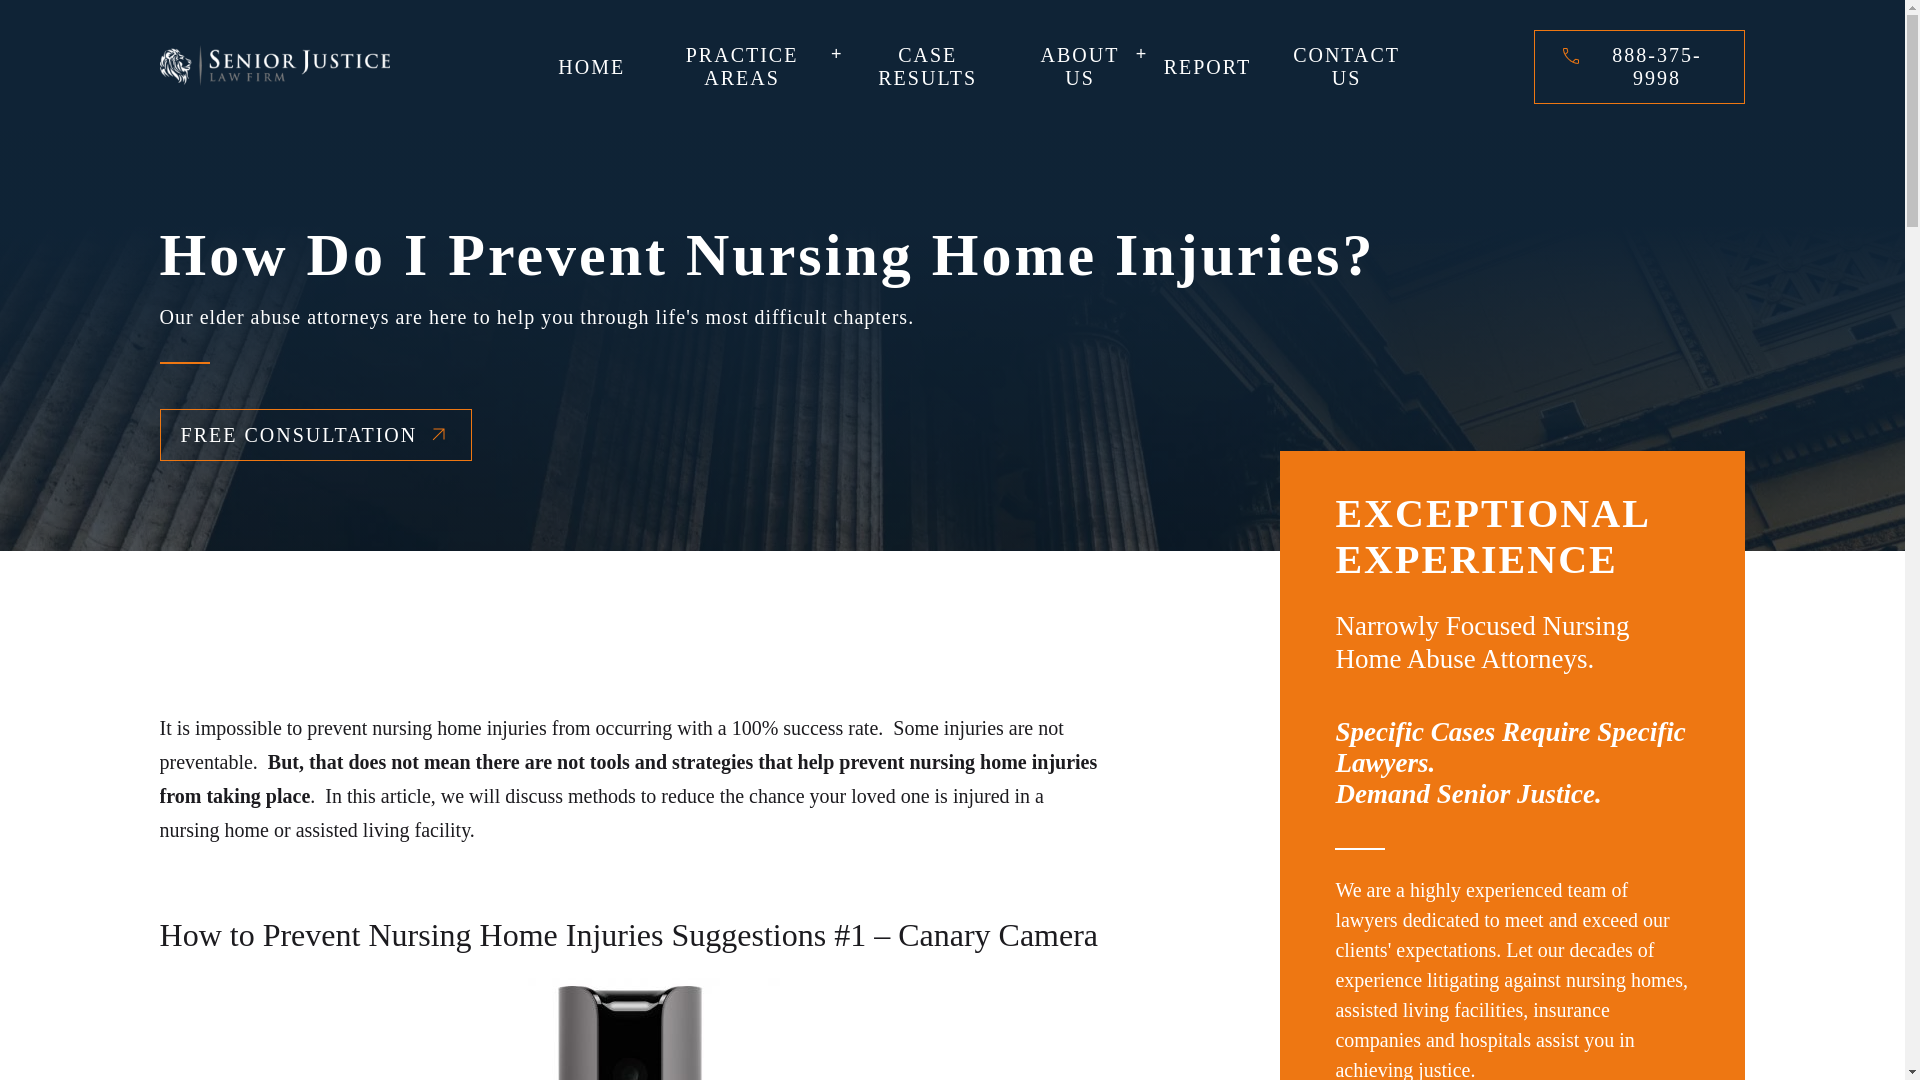  I want to click on 888-375-9998, so click(1656, 66).